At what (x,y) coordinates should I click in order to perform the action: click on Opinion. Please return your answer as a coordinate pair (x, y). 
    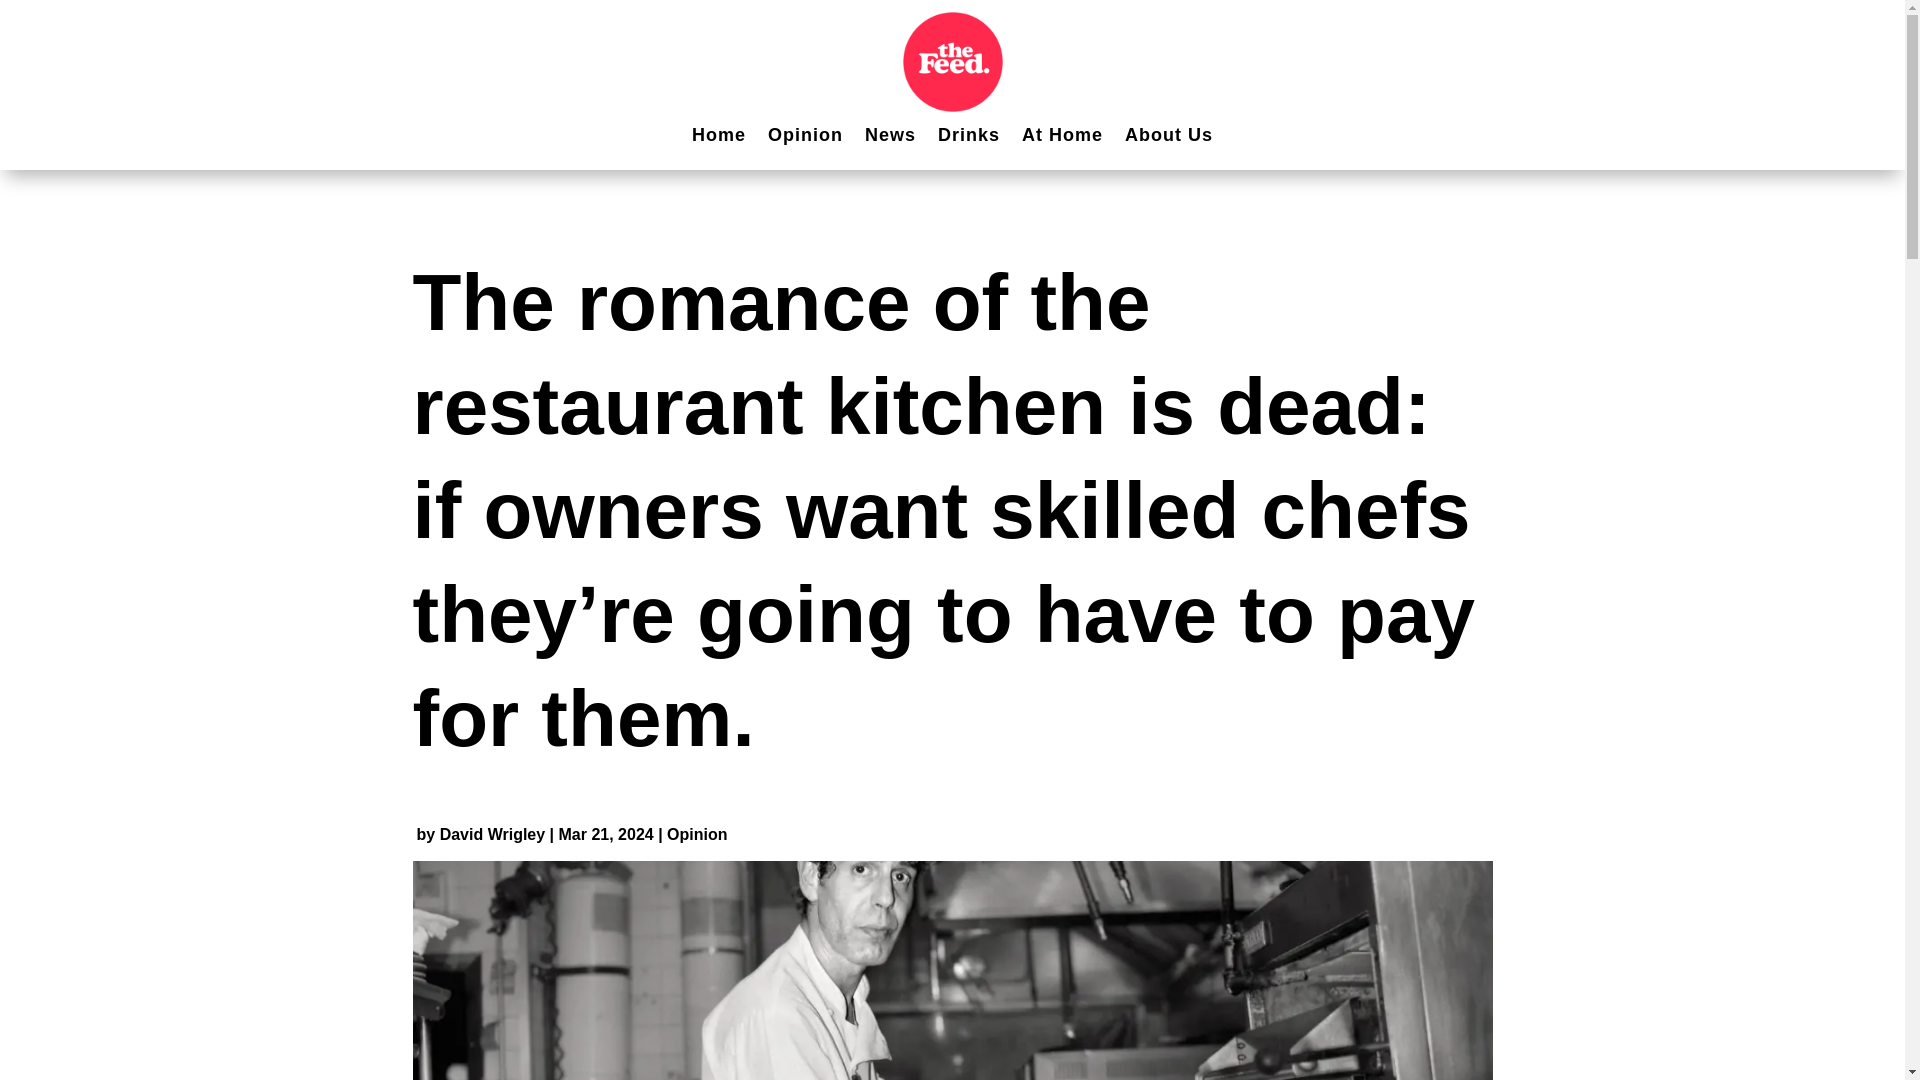
    Looking at the image, I should click on (696, 834).